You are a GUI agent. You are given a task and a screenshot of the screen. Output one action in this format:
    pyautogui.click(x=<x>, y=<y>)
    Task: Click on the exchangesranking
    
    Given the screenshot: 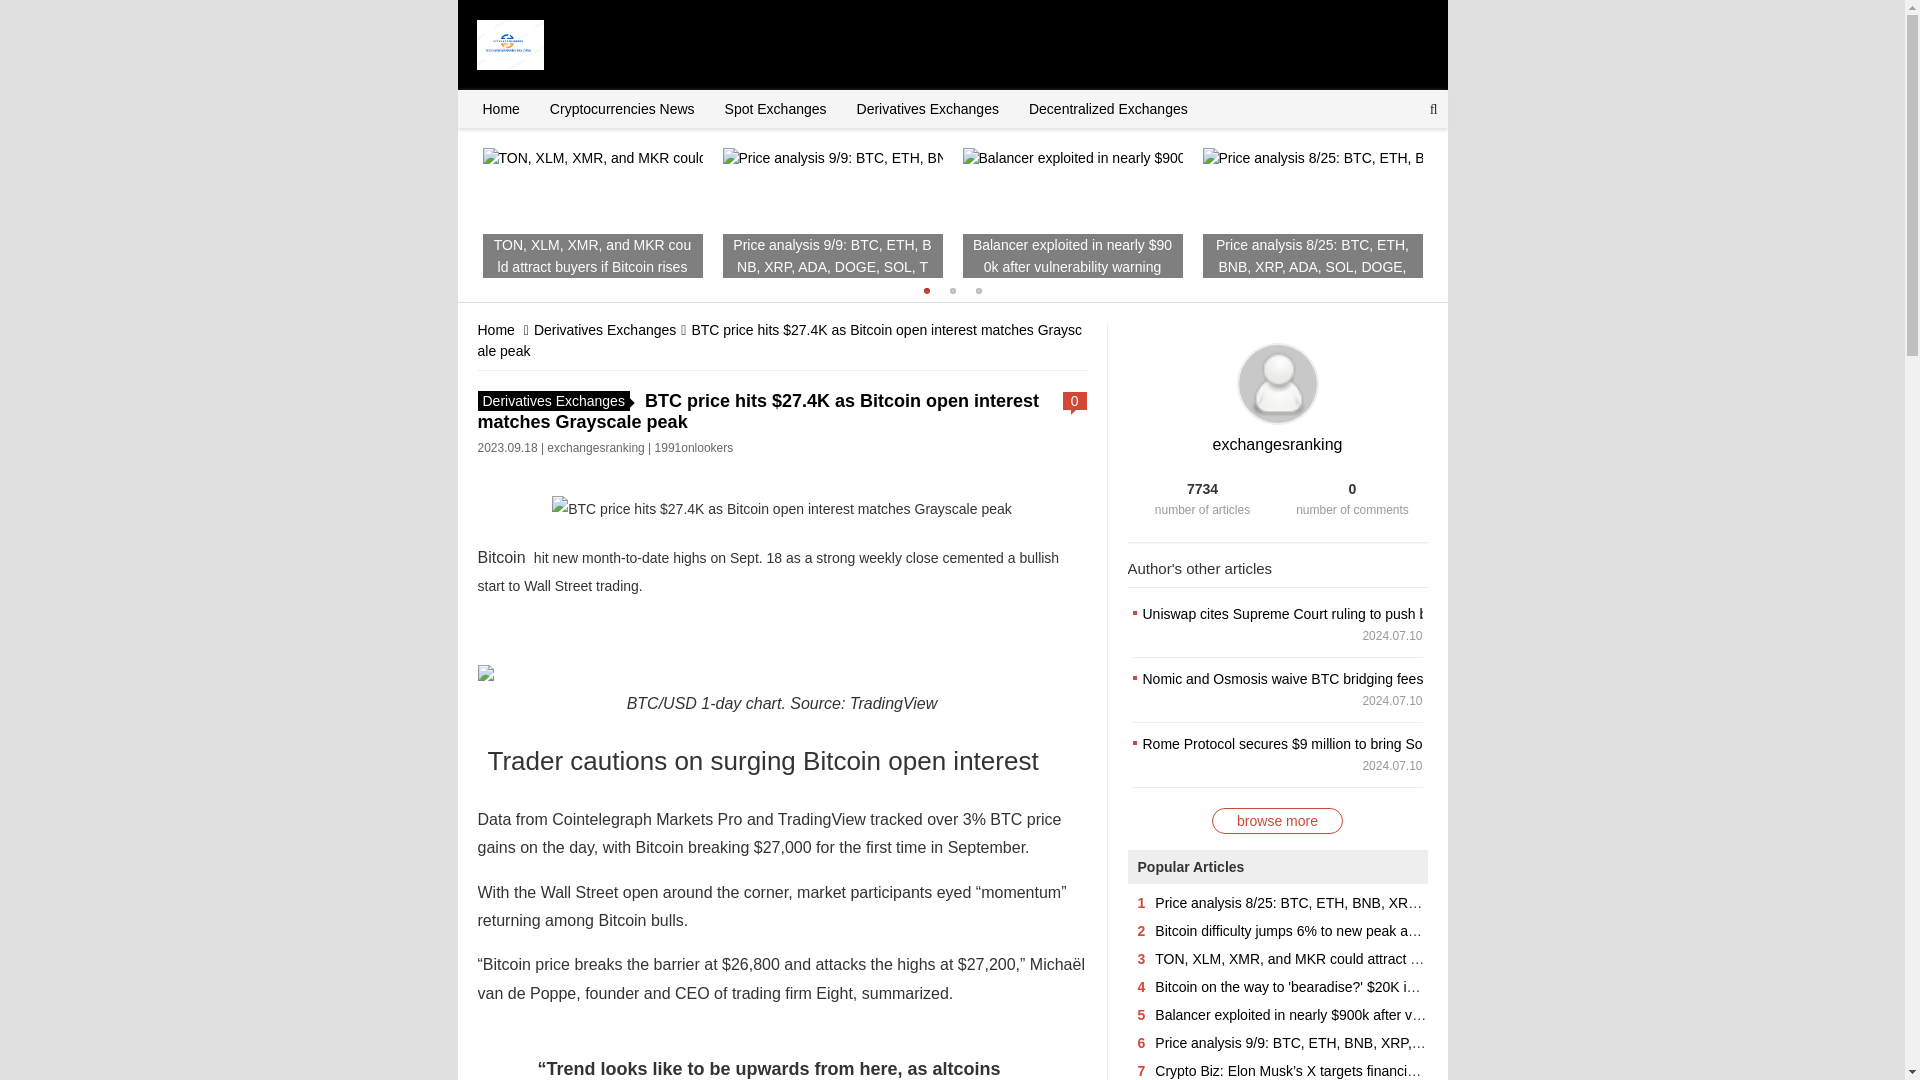 What is the action you would take?
    pyautogui.click(x=1278, y=444)
    